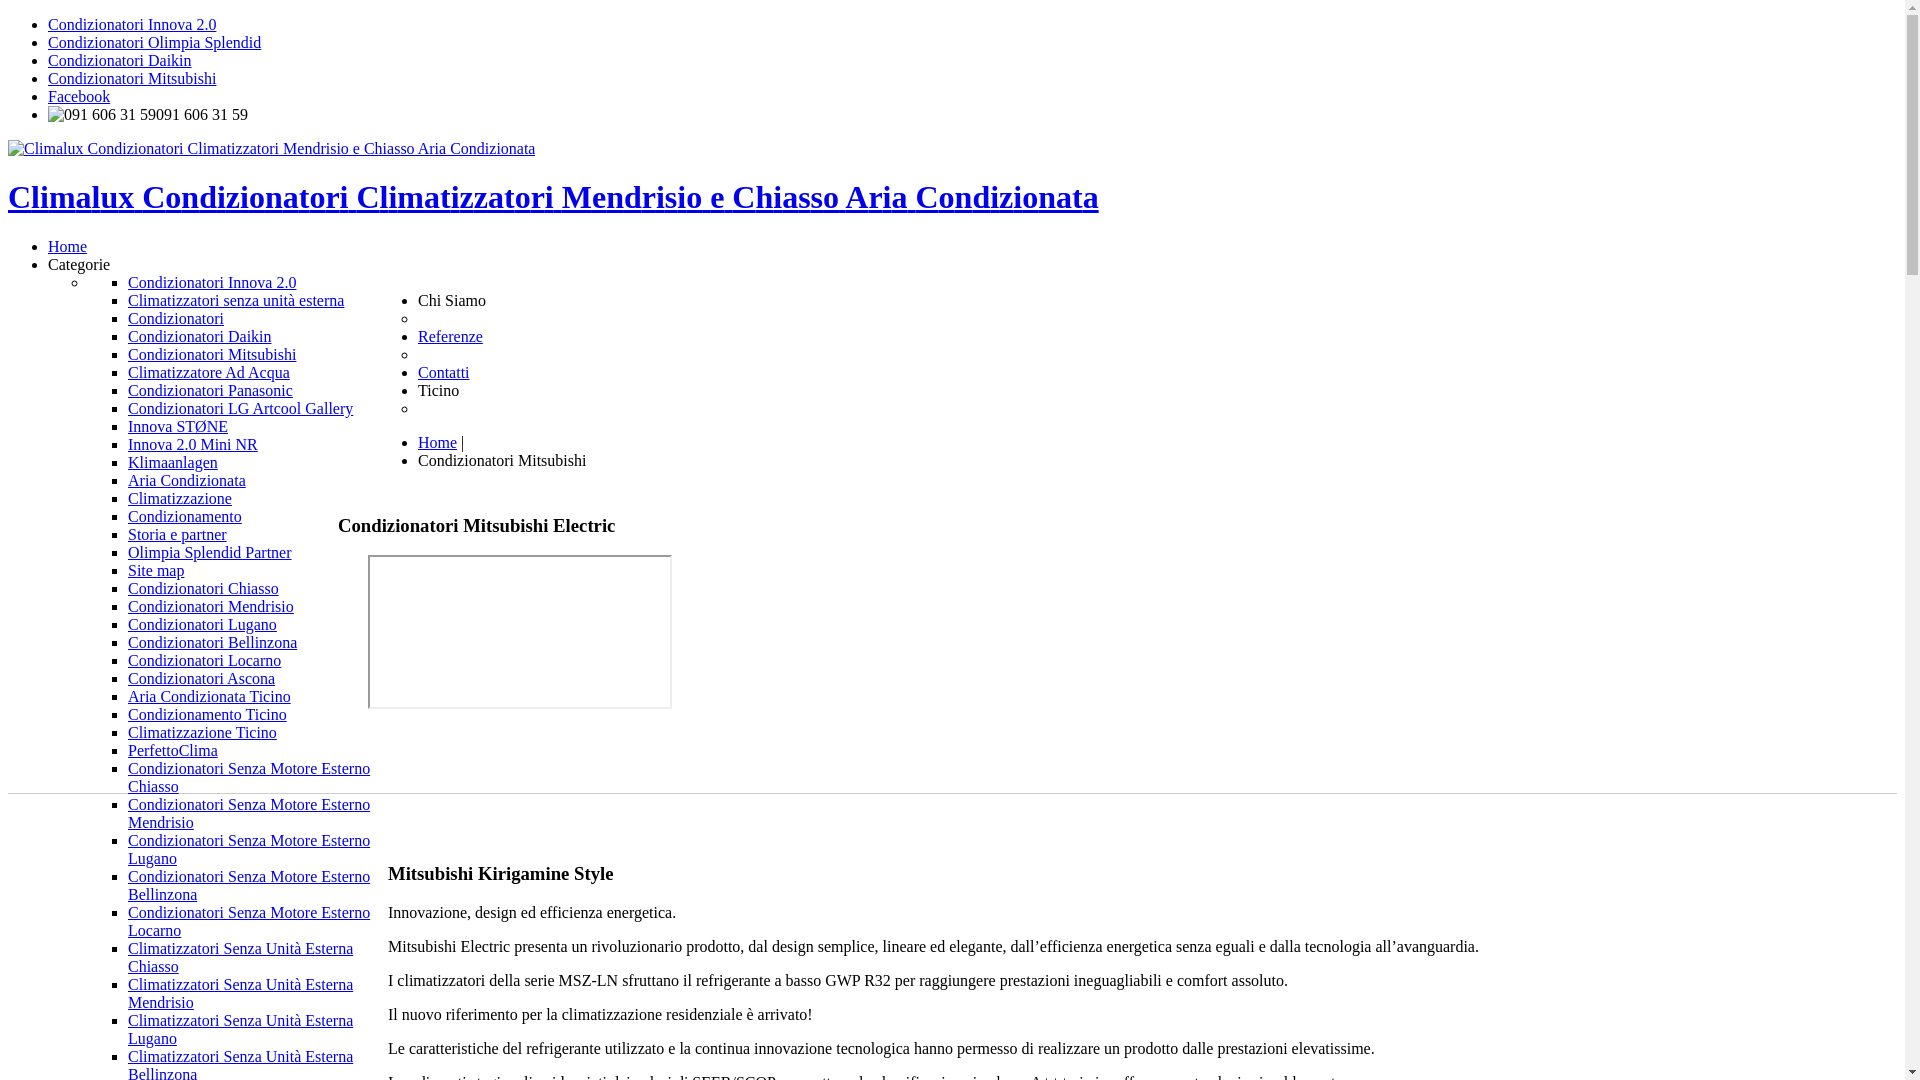  What do you see at coordinates (173, 462) in the screenshot?
I see `Klimaanlagen` at bounding box center [173, 462].